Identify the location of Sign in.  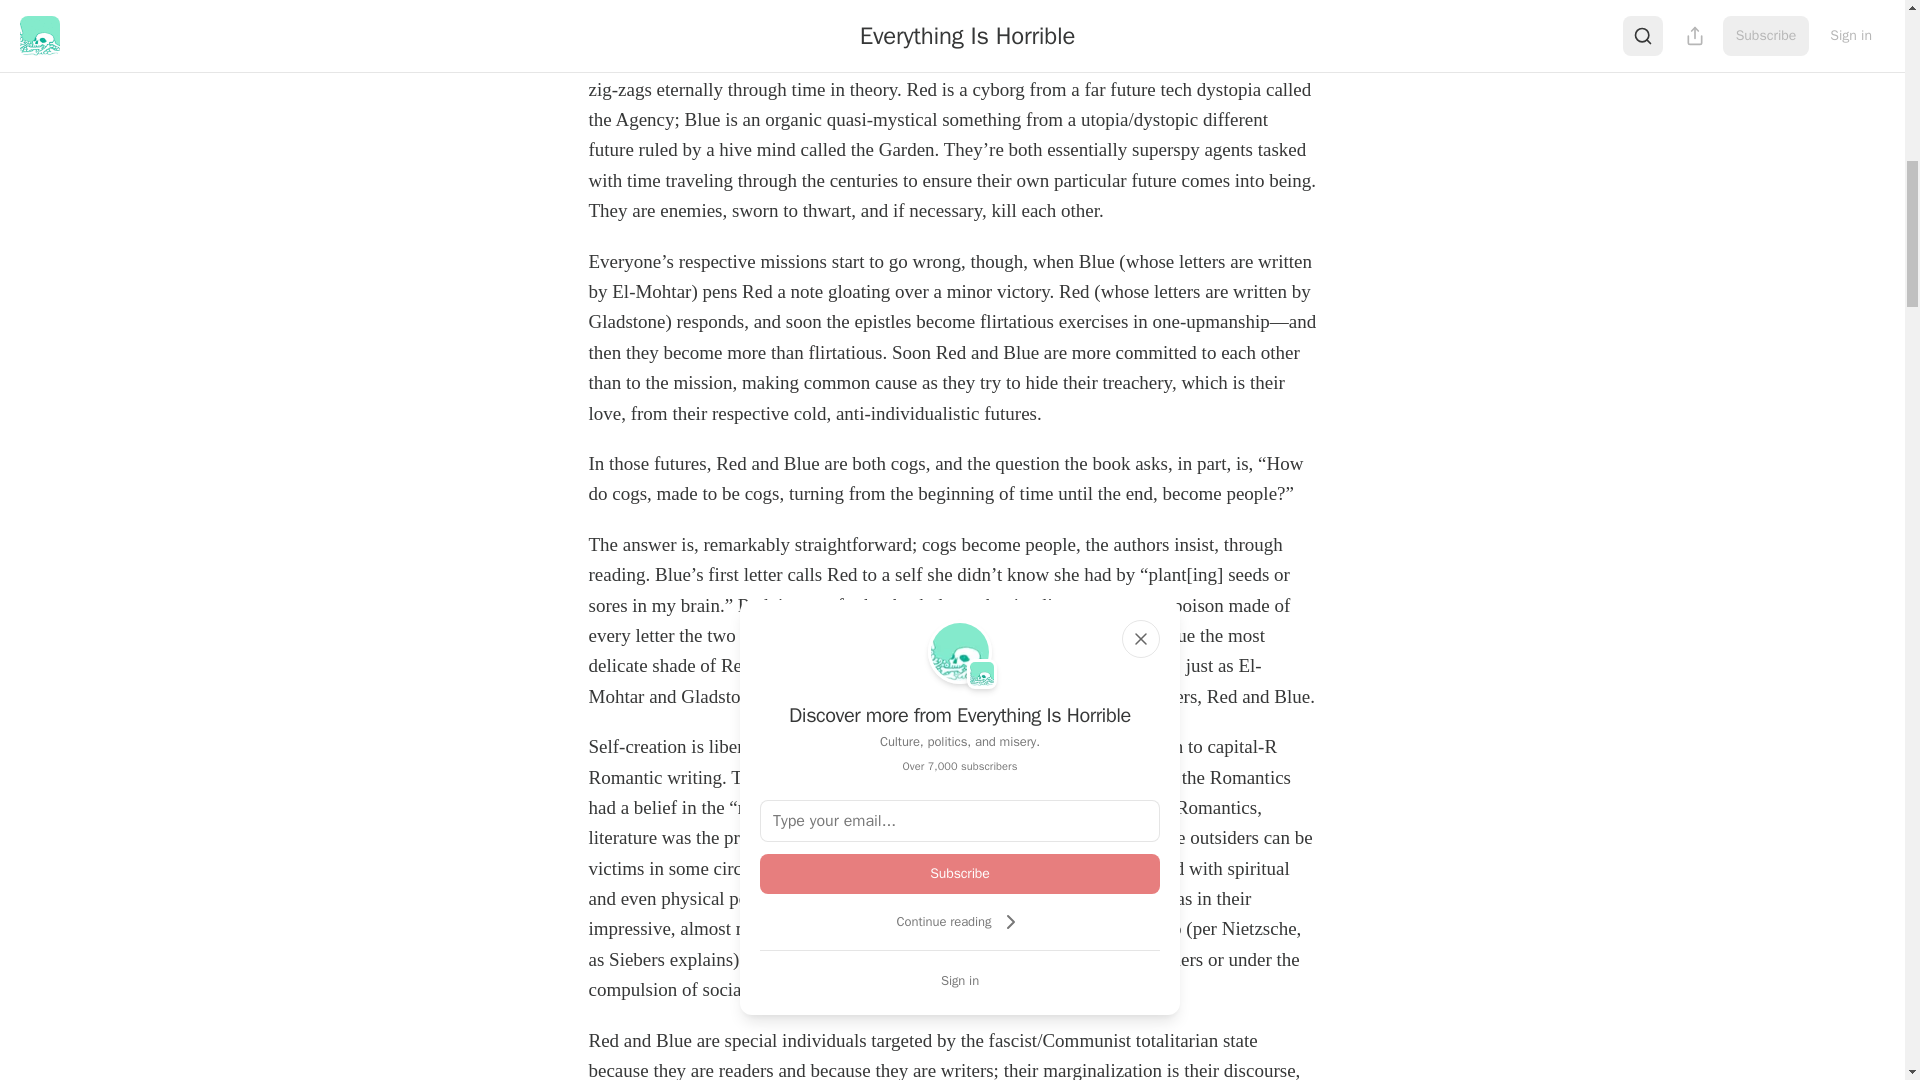
(960, 980).